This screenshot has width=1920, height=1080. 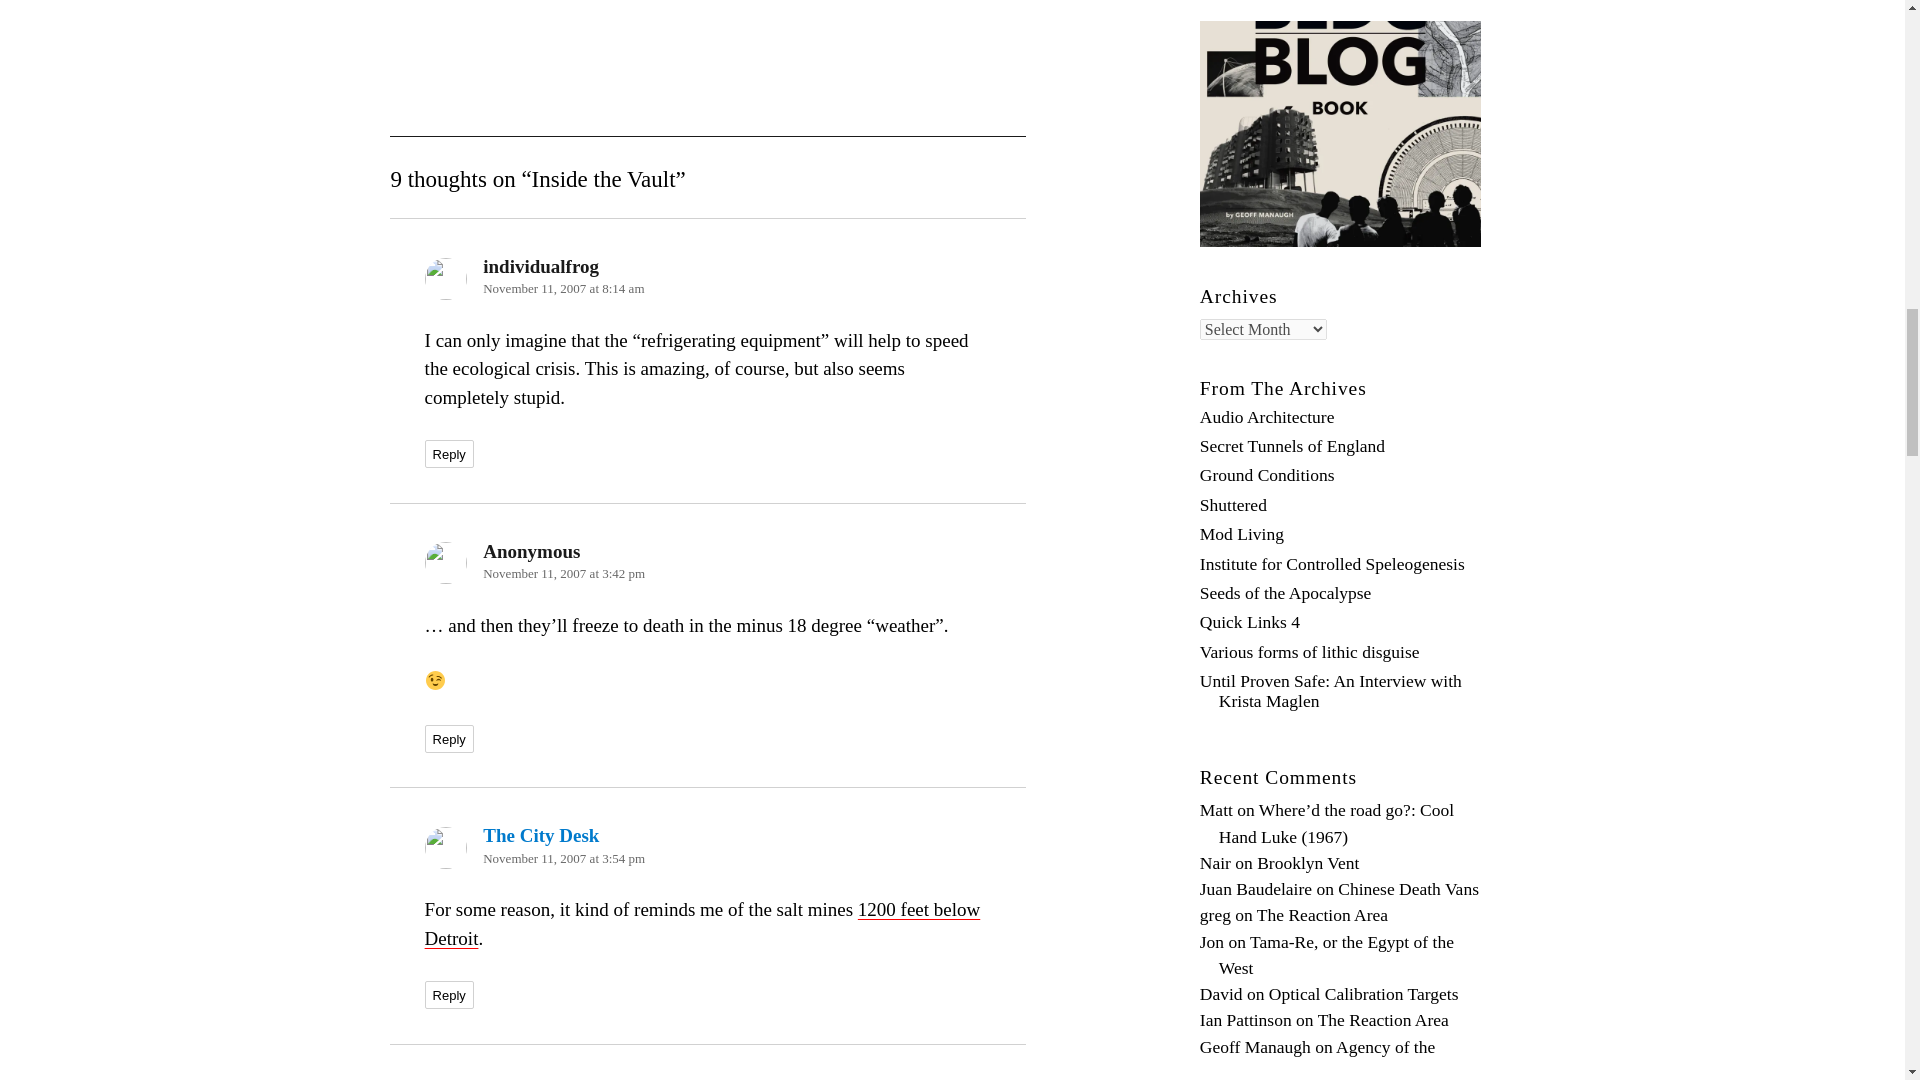 I want to click on November 11, 2007 at 3:54 pm, so click(x=564, y=858).